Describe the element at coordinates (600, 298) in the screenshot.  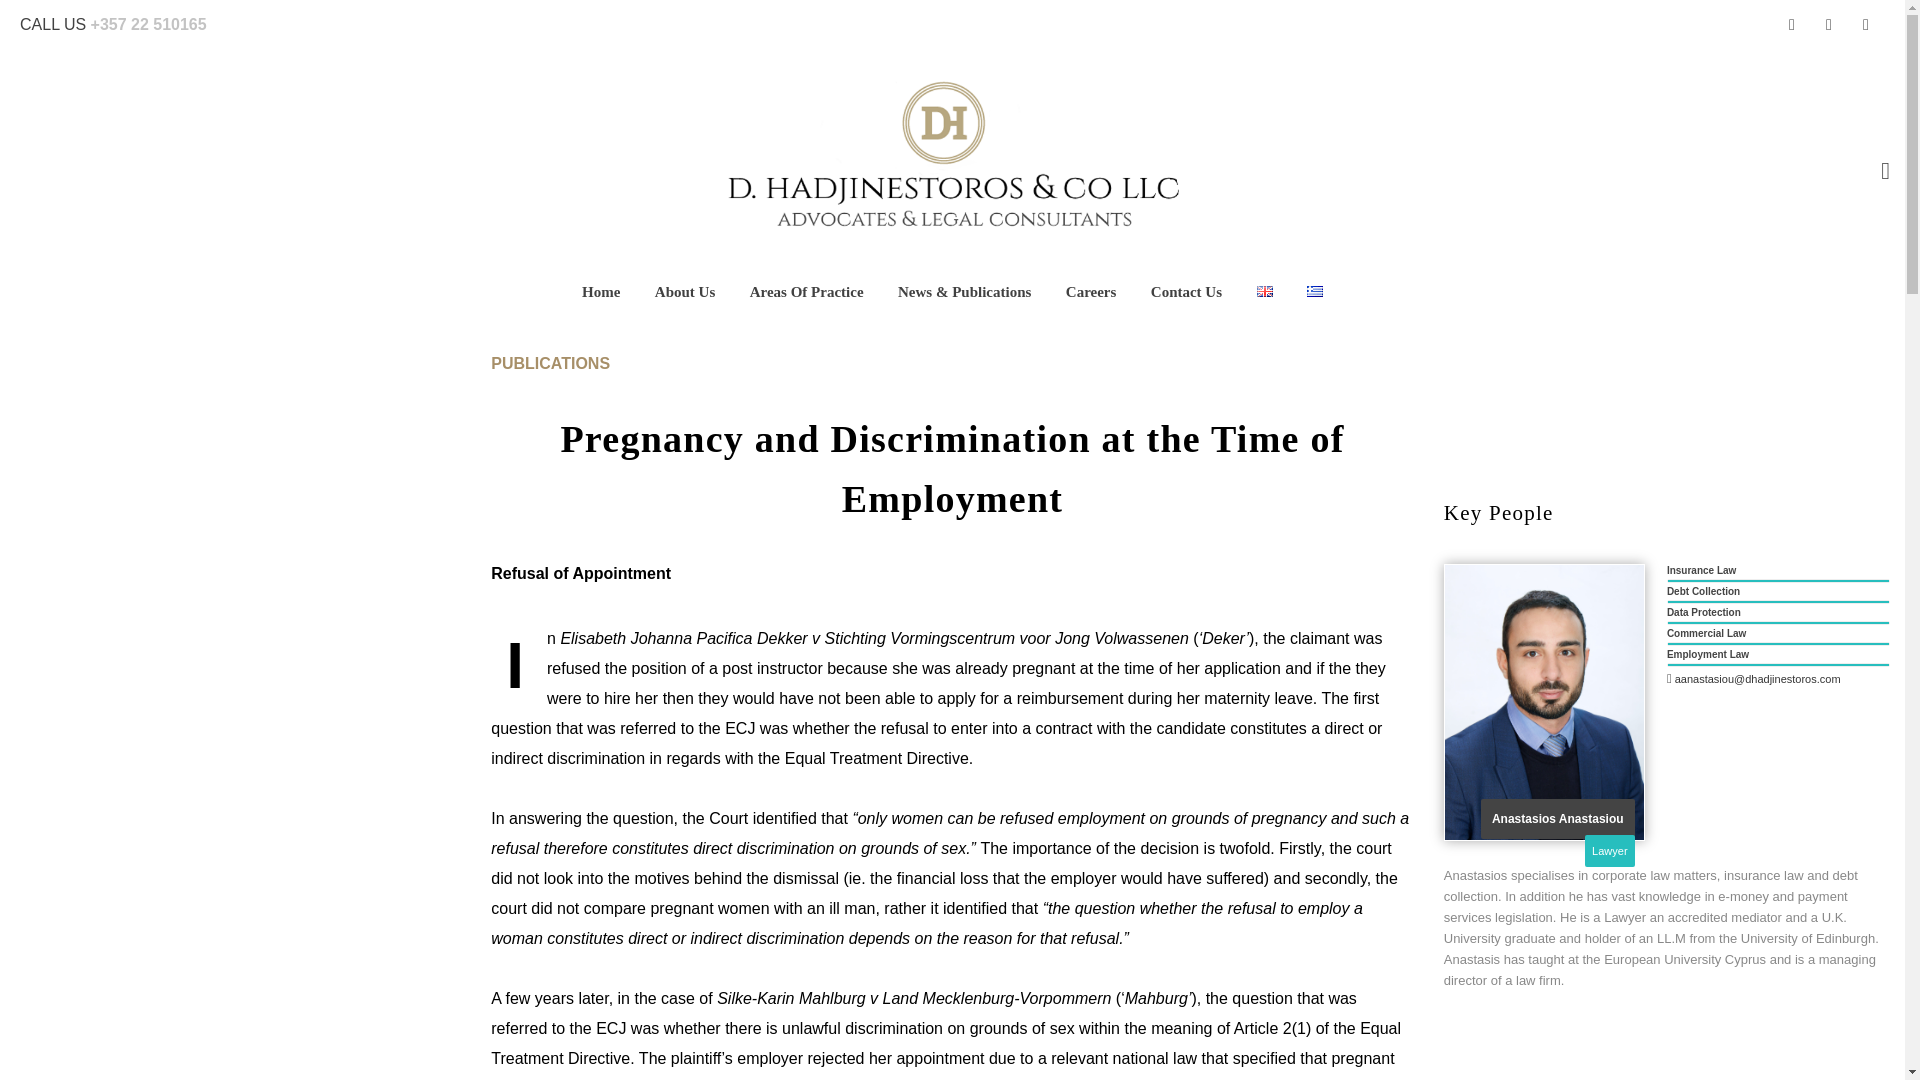
I see `Home` at that location.